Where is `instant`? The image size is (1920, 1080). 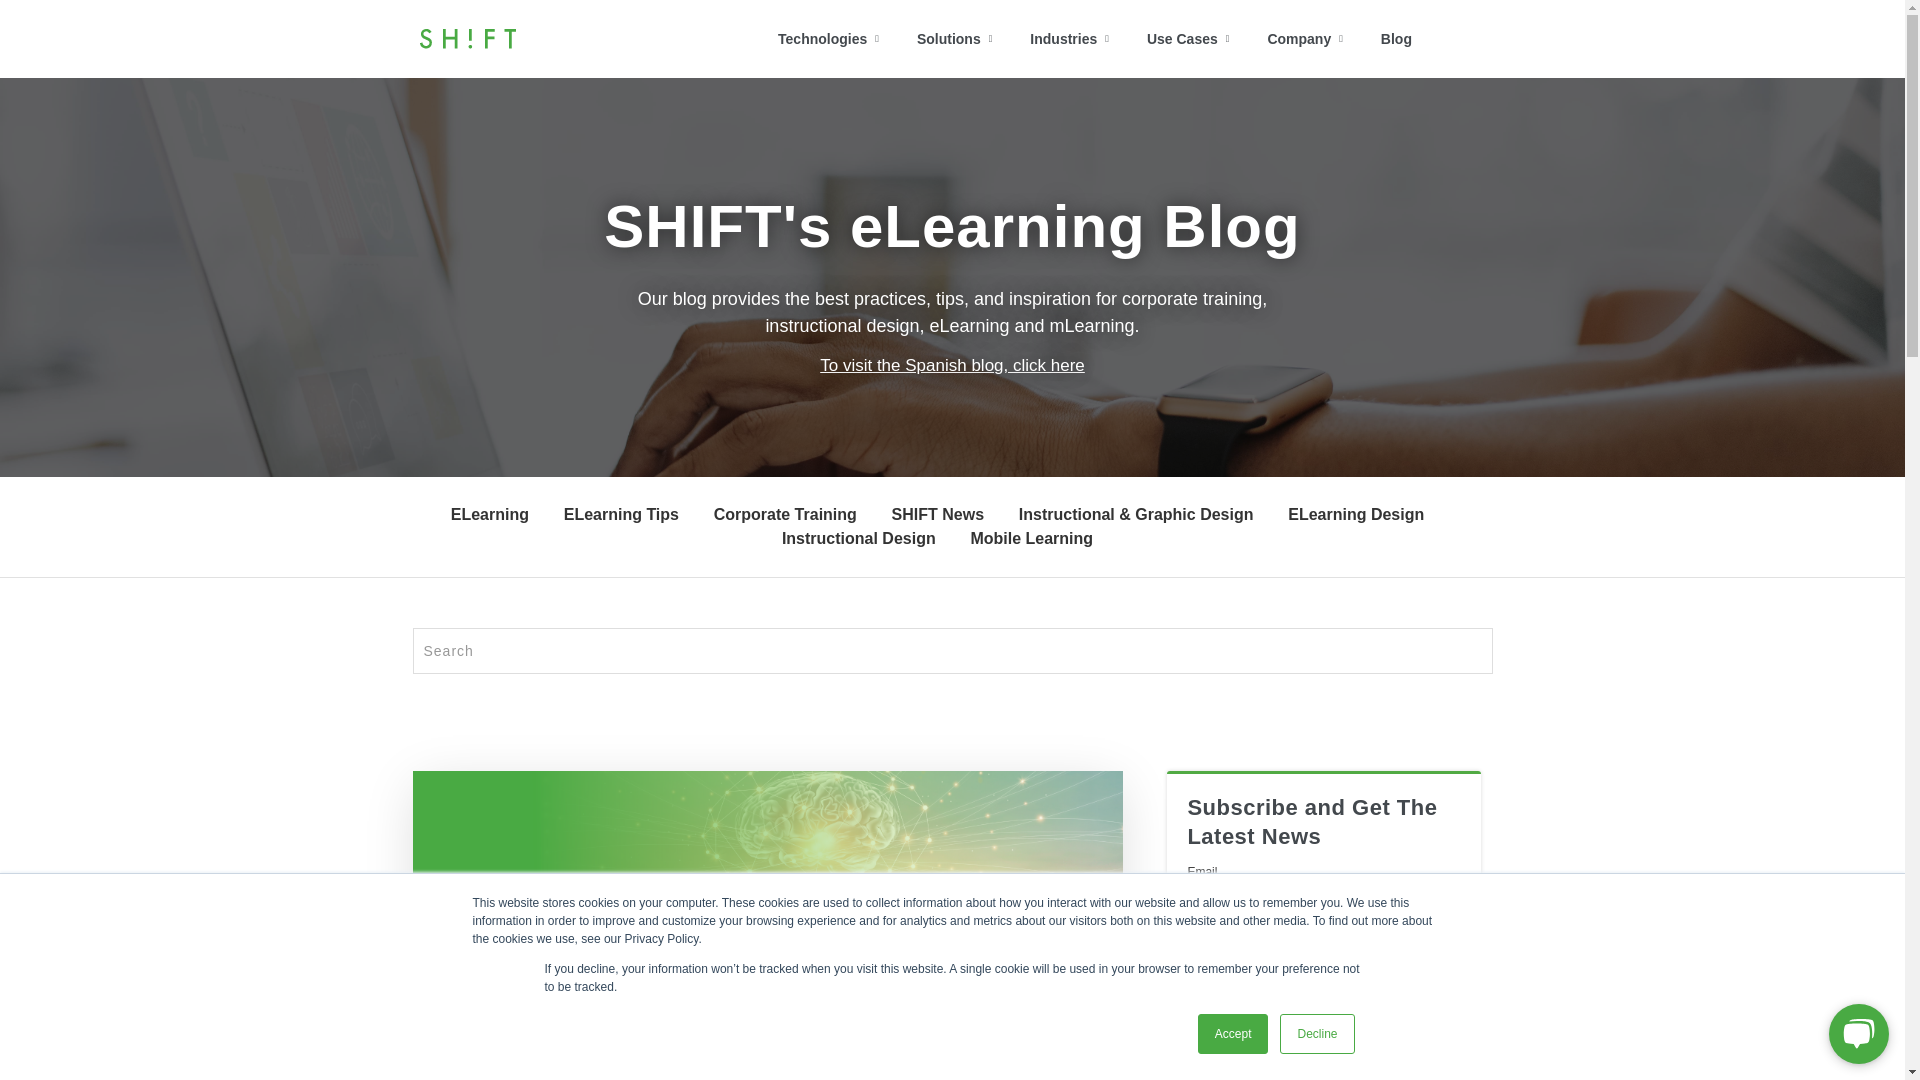 instant is located at coordinates (1196, 974).